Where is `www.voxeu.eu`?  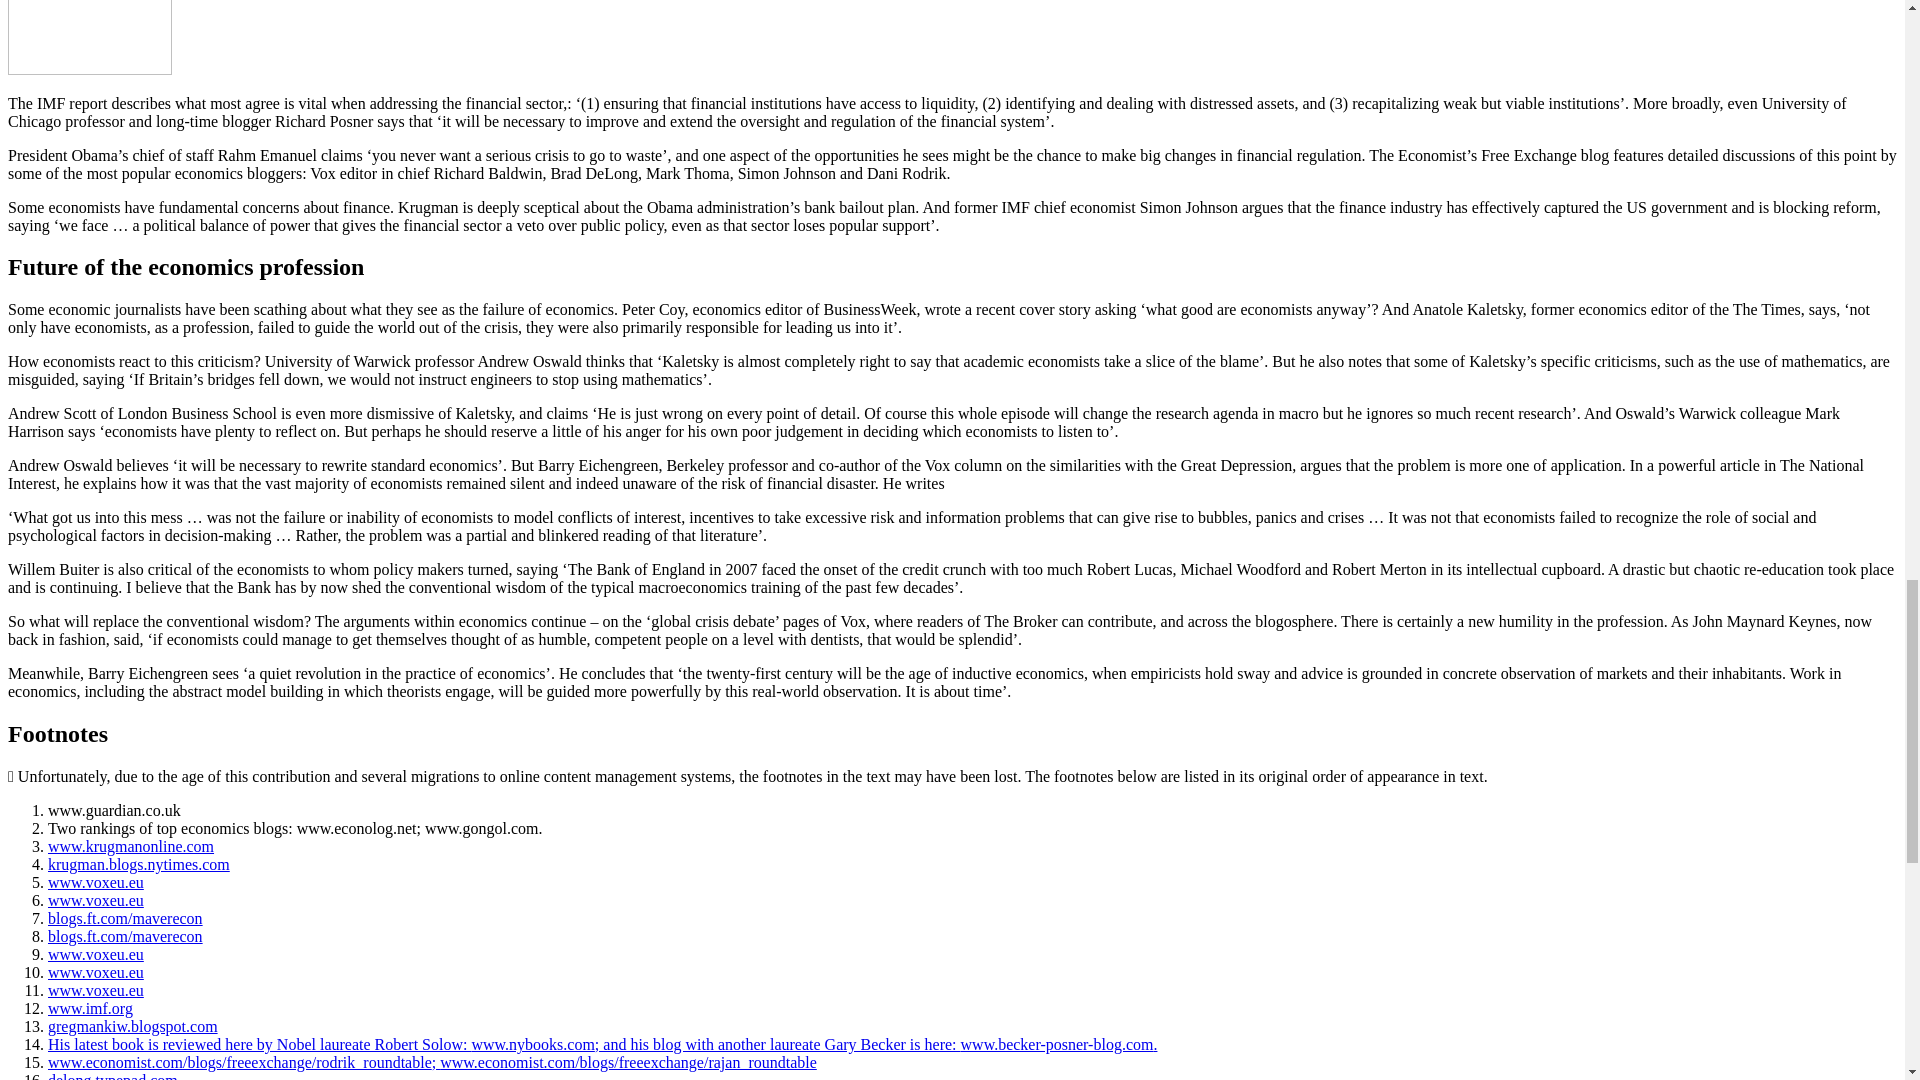
www.voxeu.eu is located at coordinates (96, 972).